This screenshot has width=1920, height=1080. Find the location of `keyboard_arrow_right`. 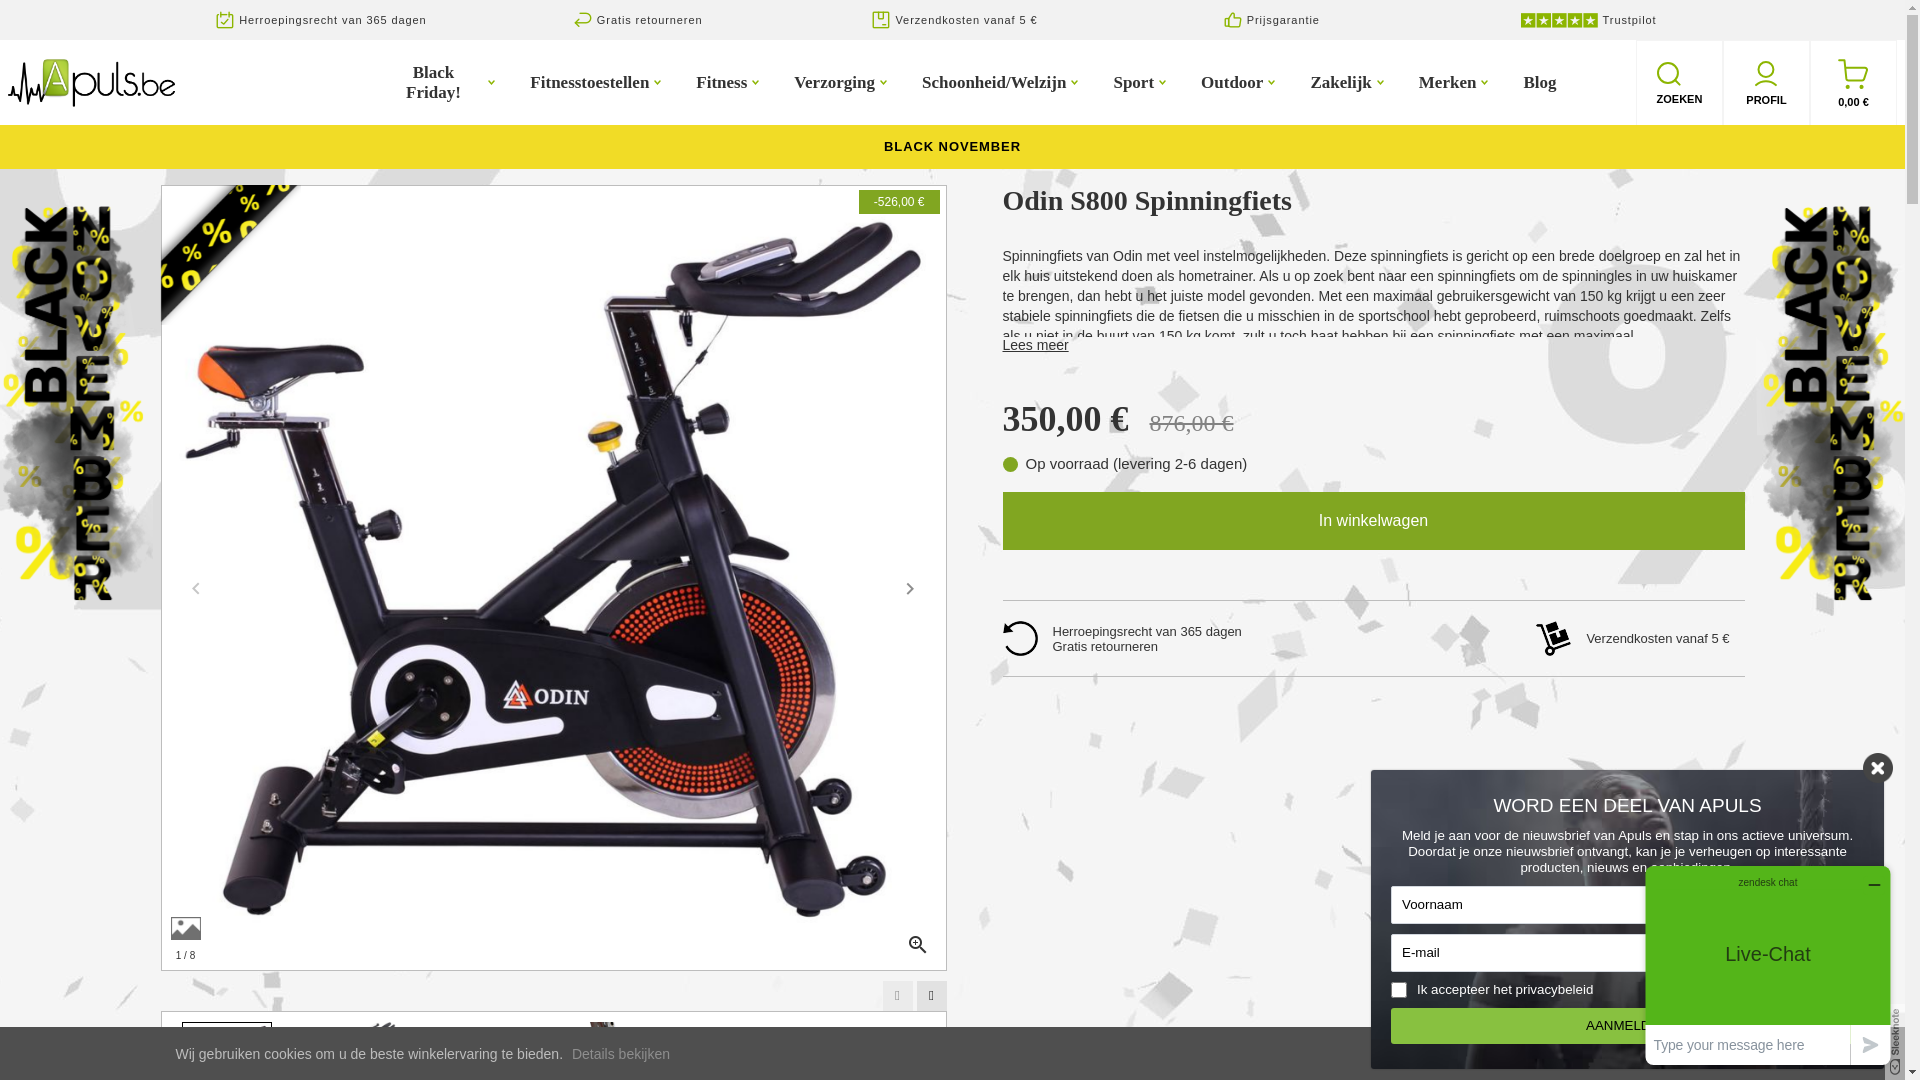

keyboard_arrow_right is located at coordinates (909, 588).